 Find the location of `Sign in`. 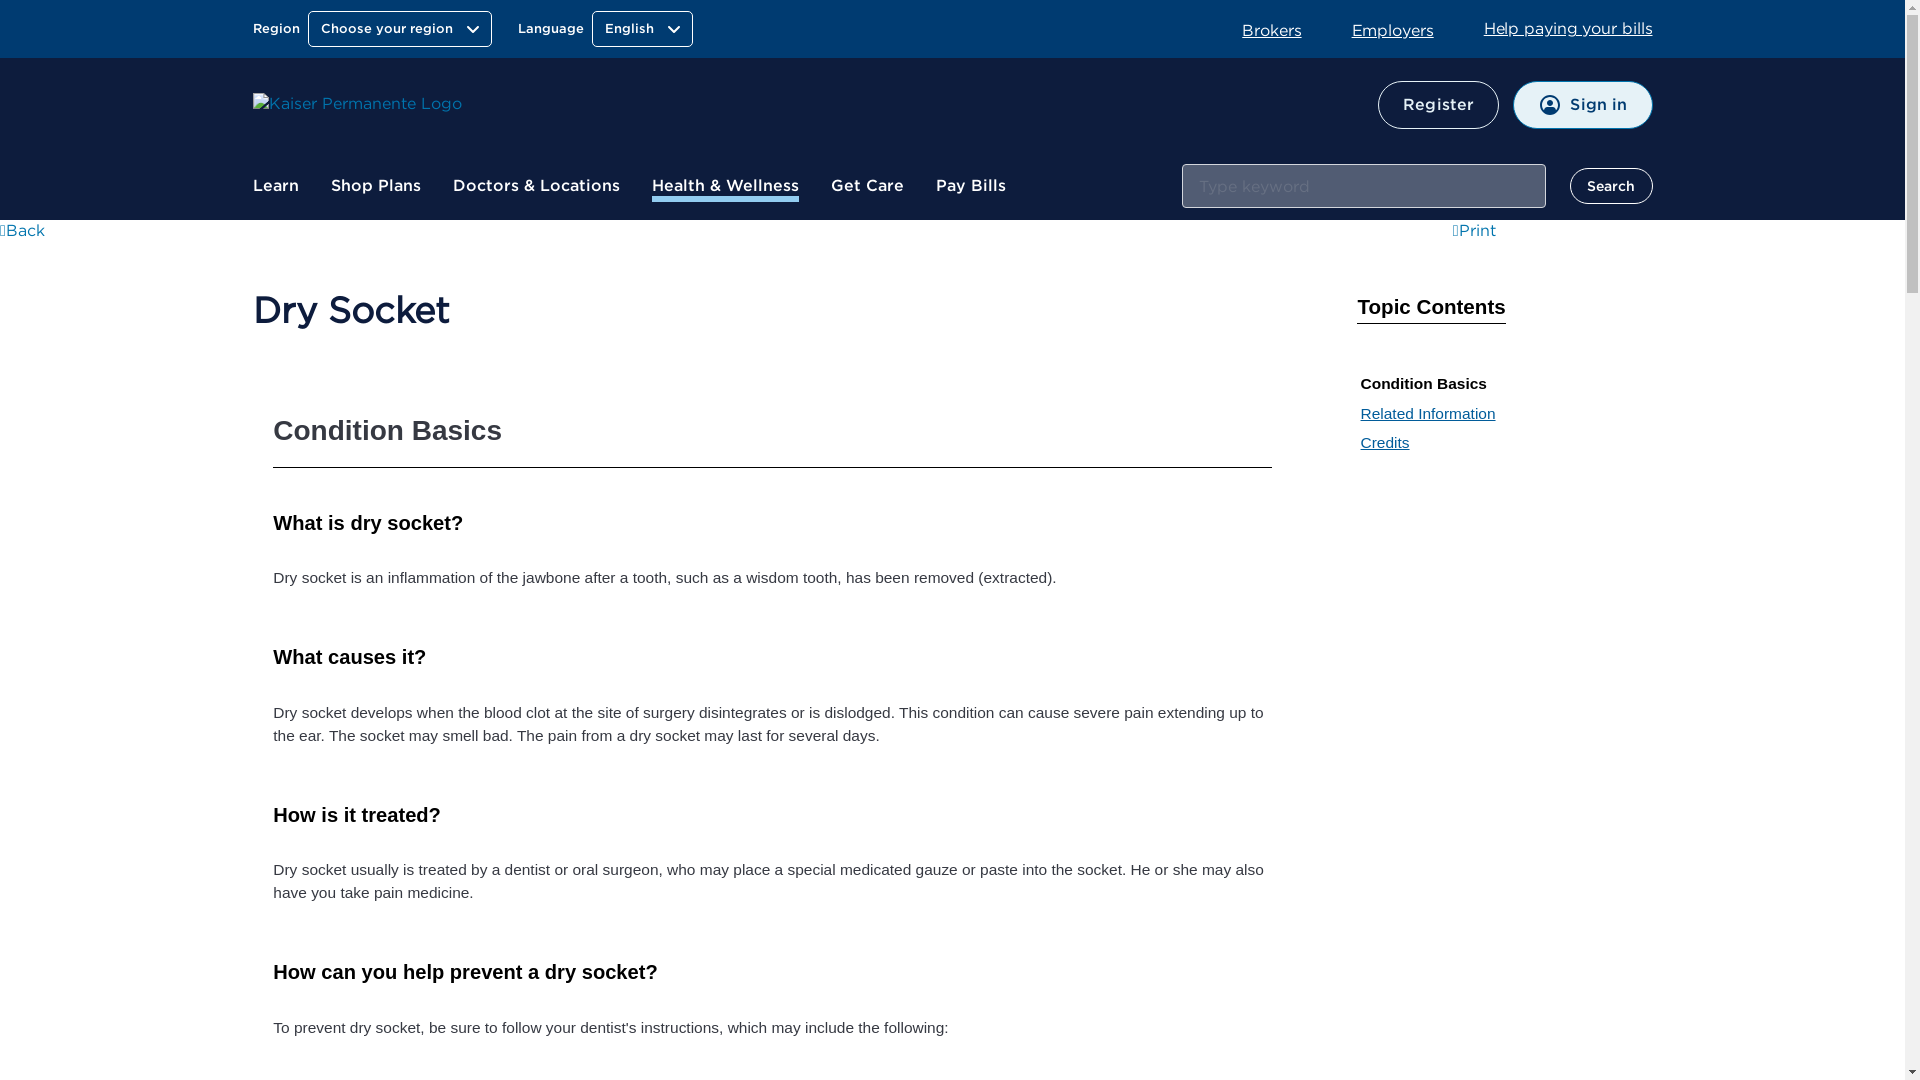

Sign in is located at coordinates (1582, 104).